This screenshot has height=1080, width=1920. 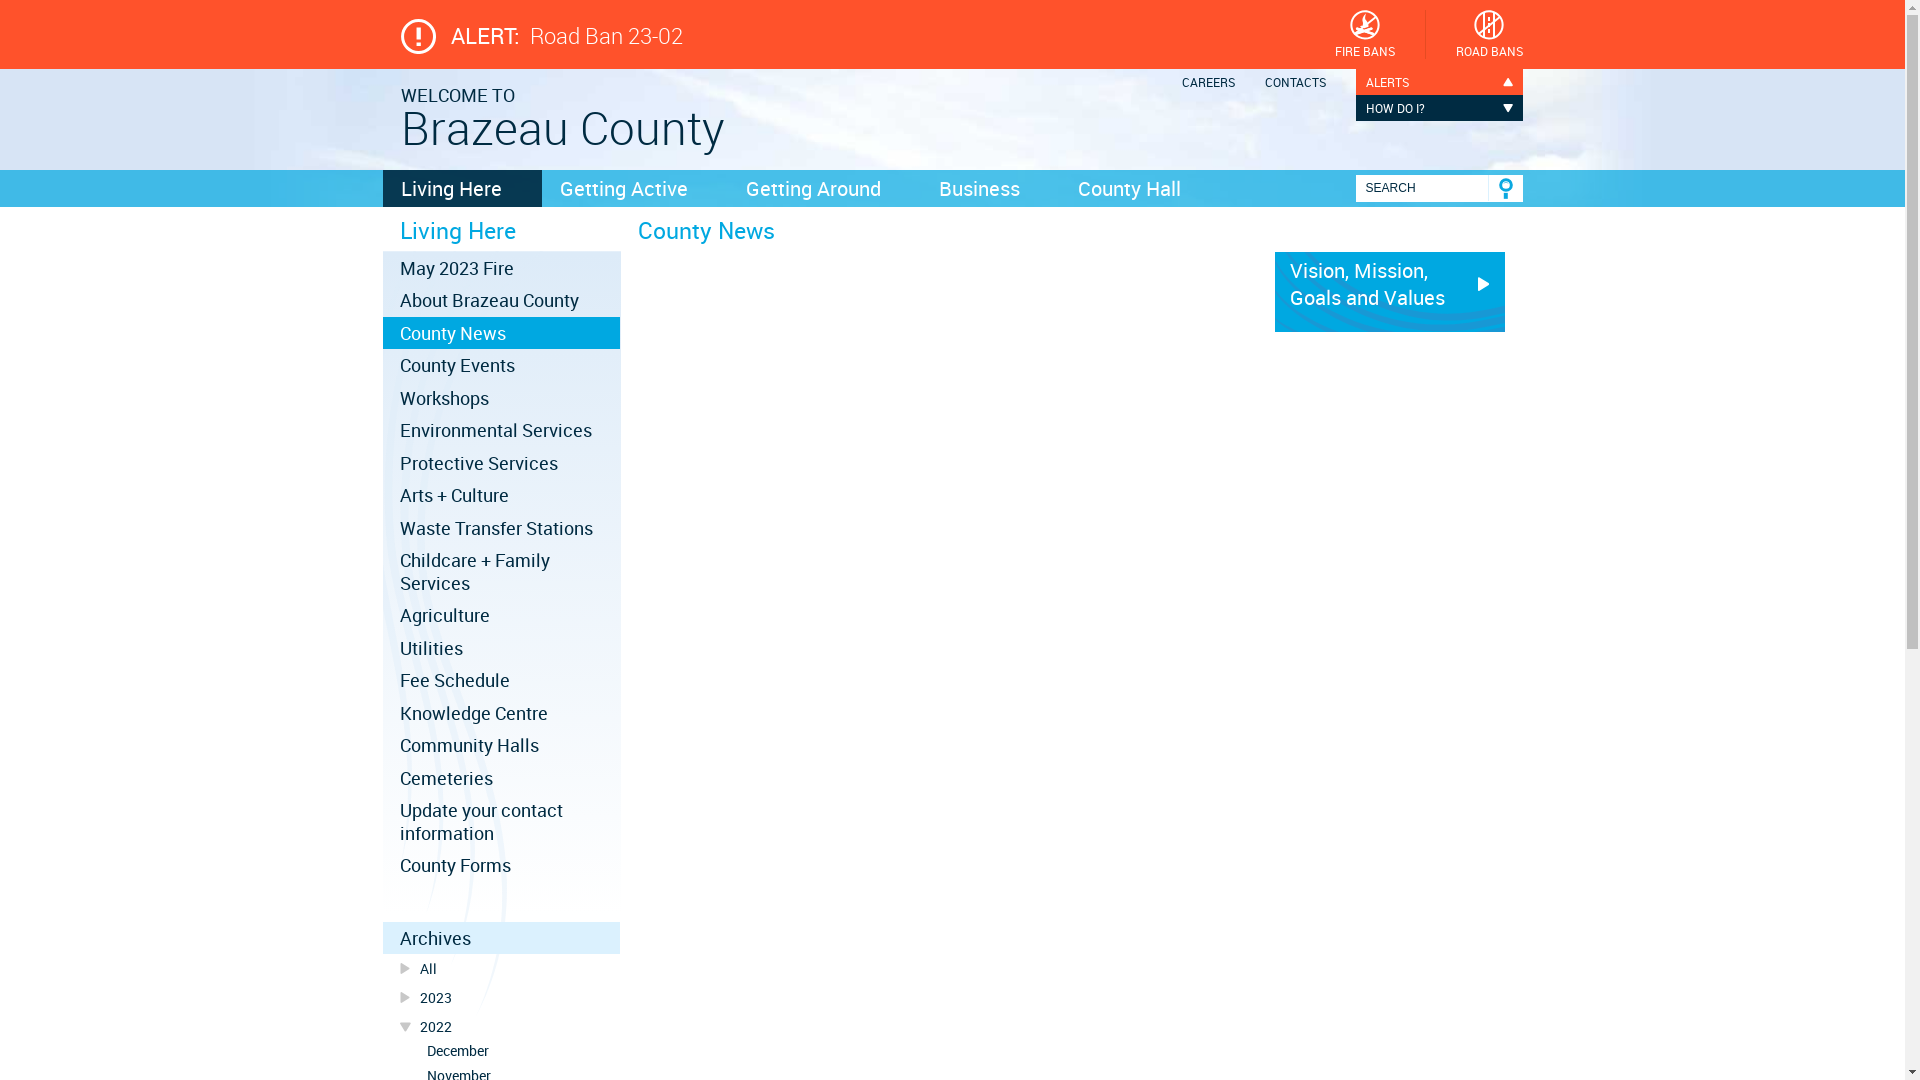 I want to click on Vision, Mission, Goals and Values, so click(x=1389, y=292).